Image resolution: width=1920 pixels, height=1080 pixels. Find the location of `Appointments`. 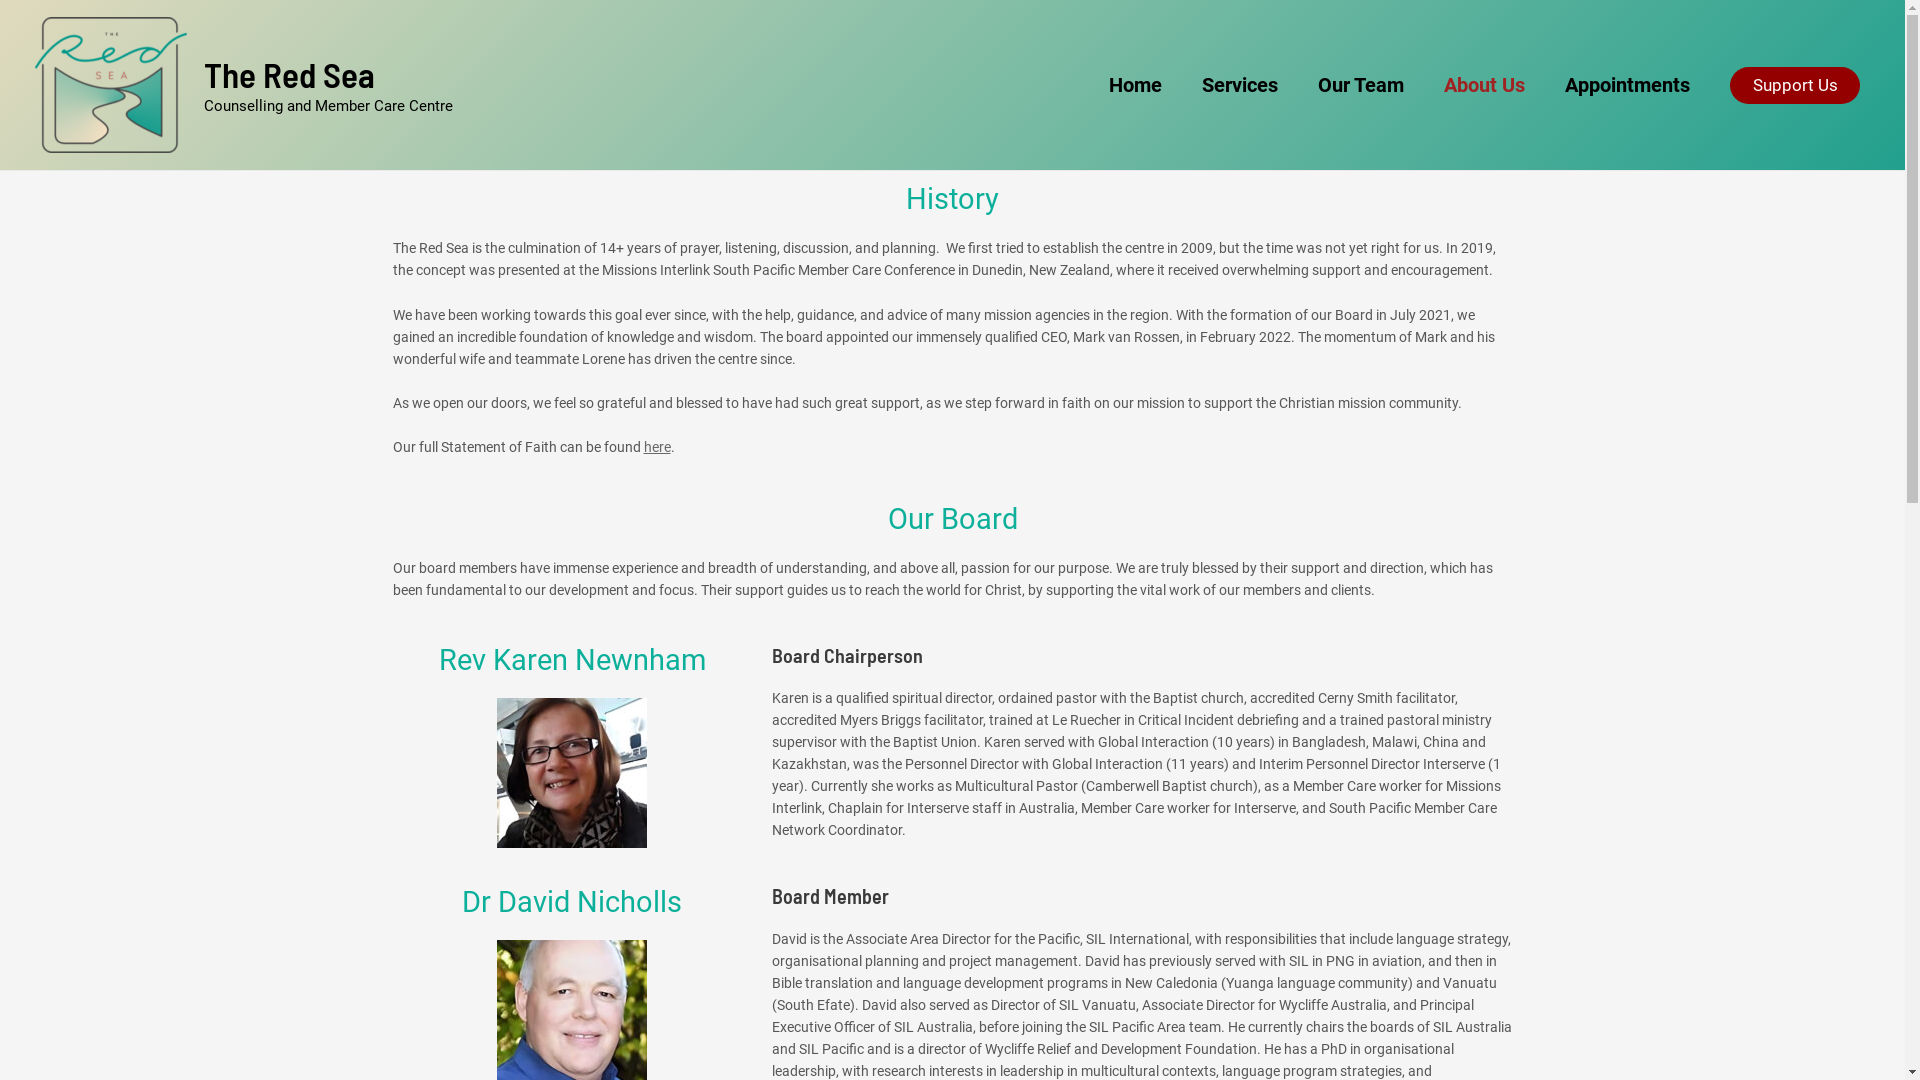

Appointments is located at coordinates (1628, 85).